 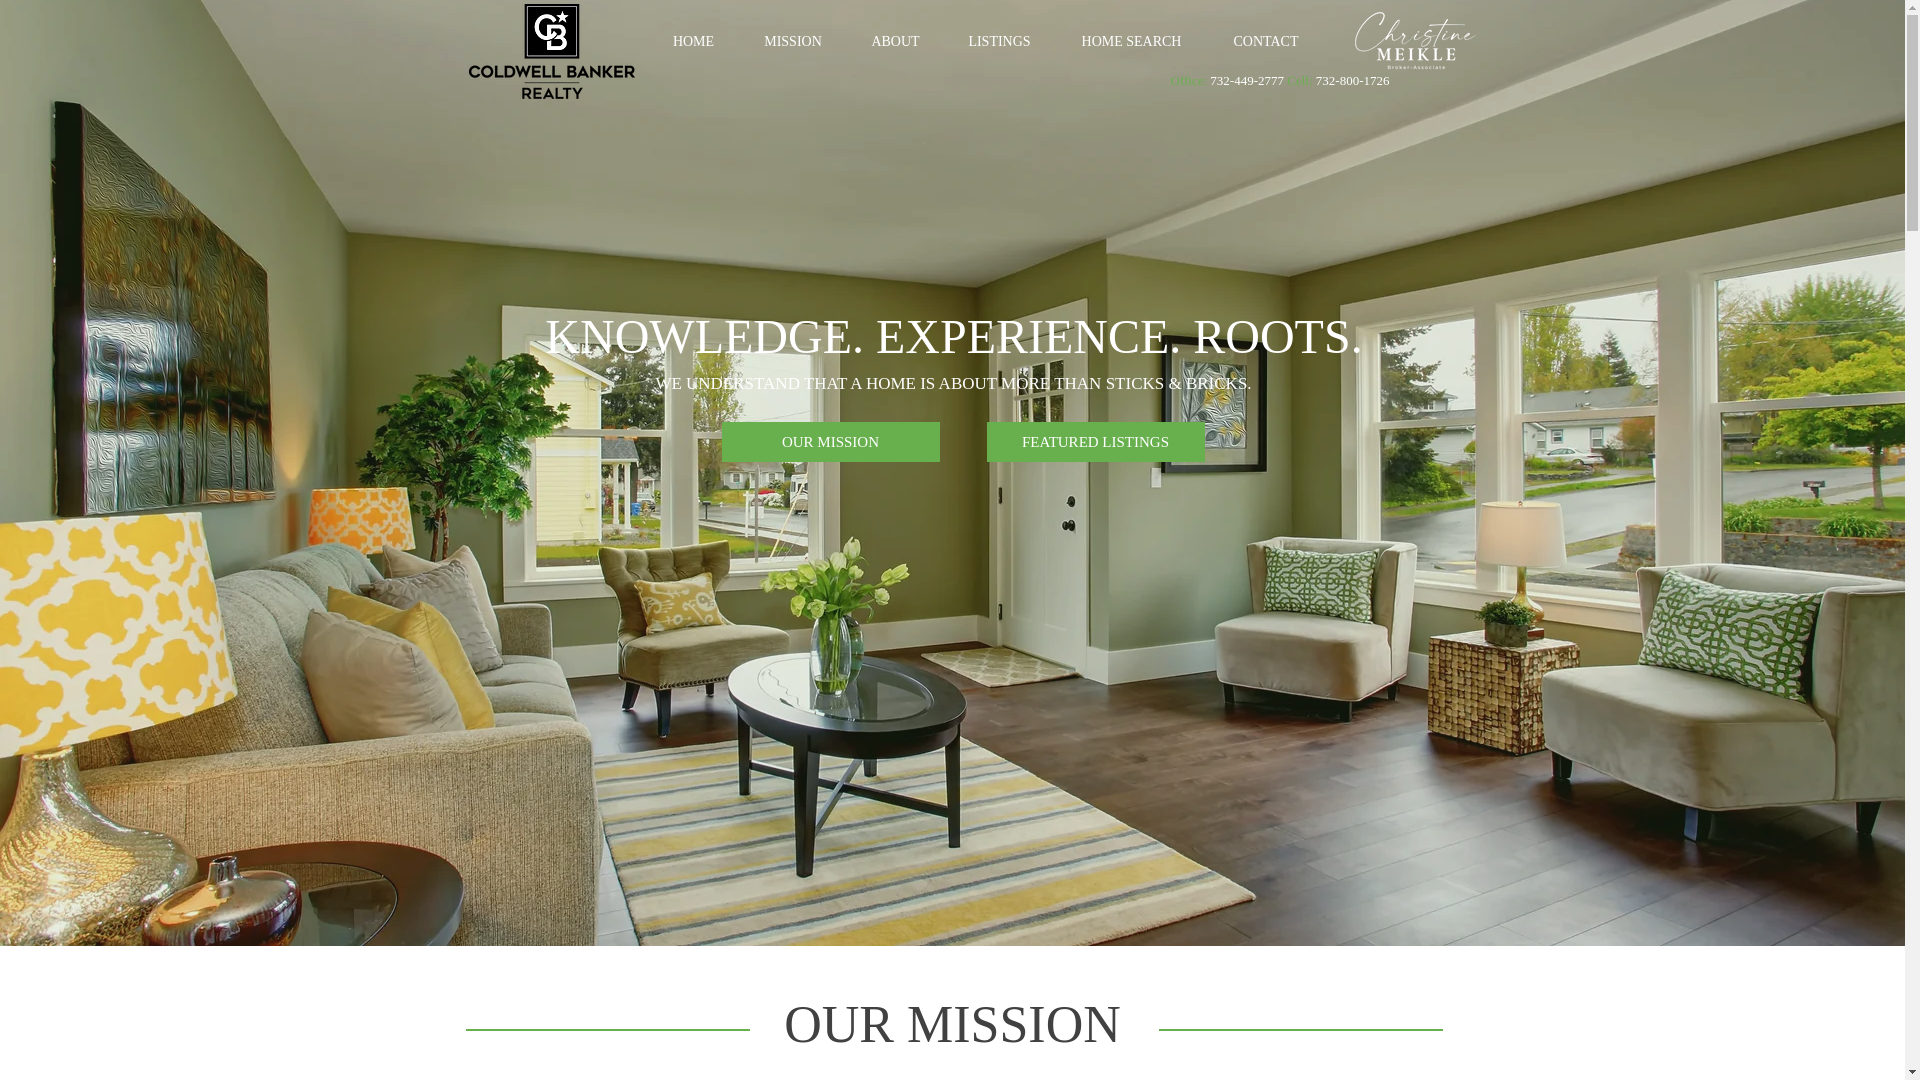 I want to click on OUR MISSION, so click(x=830, y=442).